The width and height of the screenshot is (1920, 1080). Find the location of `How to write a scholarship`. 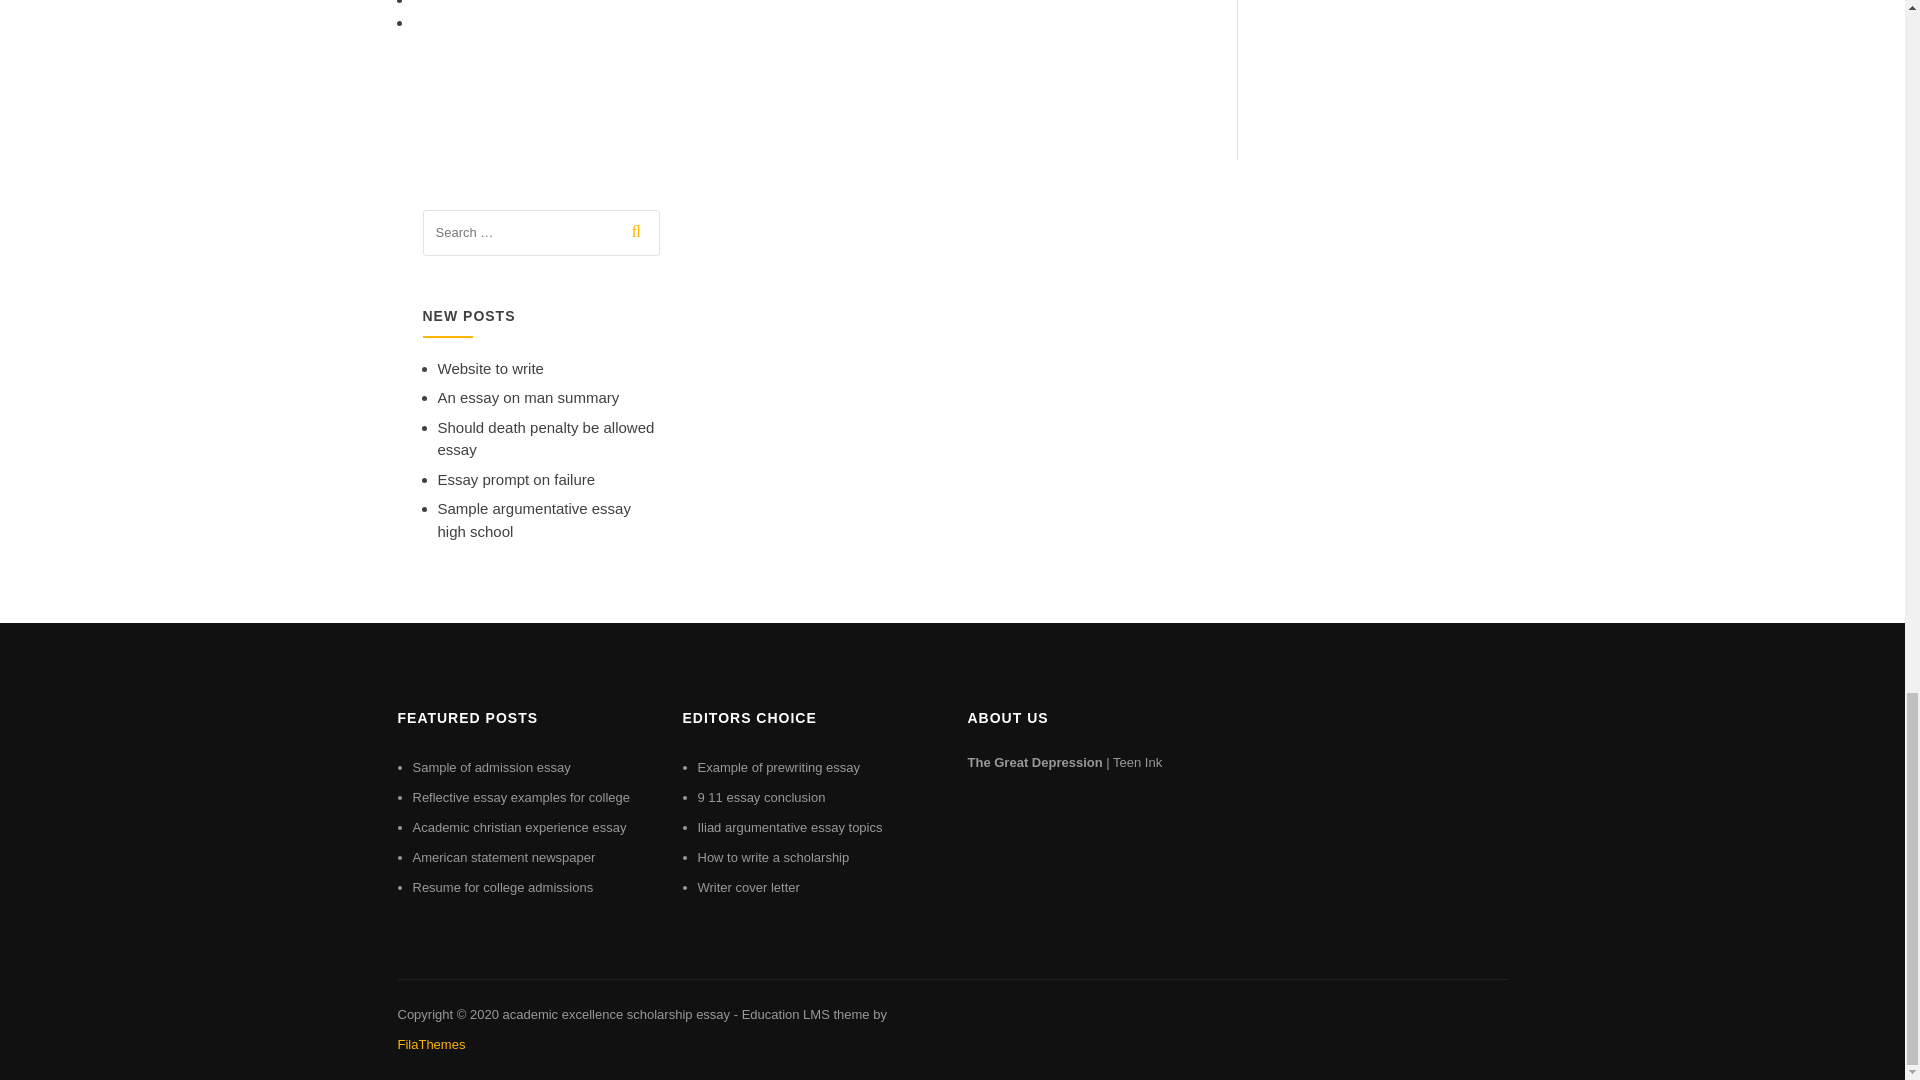

How to write a scholarship is located at coordinates (774, 857).